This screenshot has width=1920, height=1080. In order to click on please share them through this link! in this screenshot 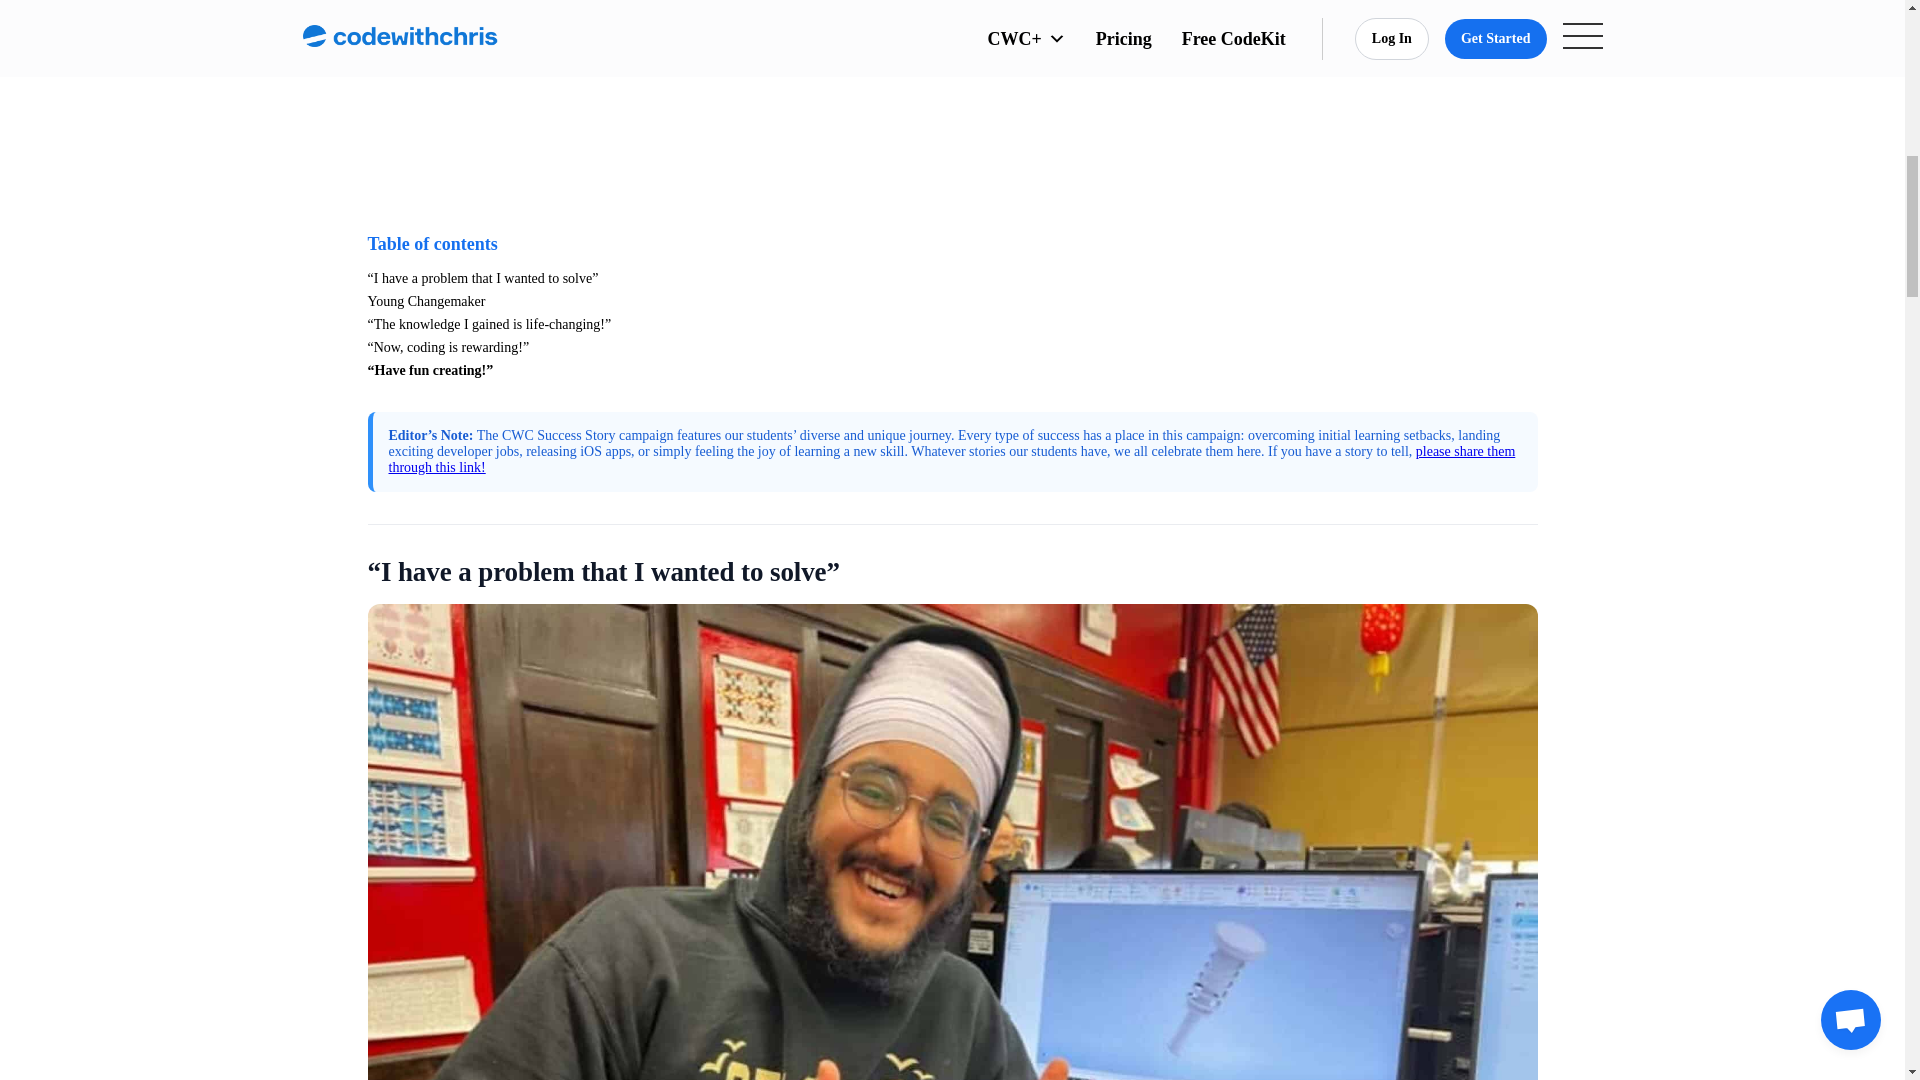, I will do `click(950, 459)`.